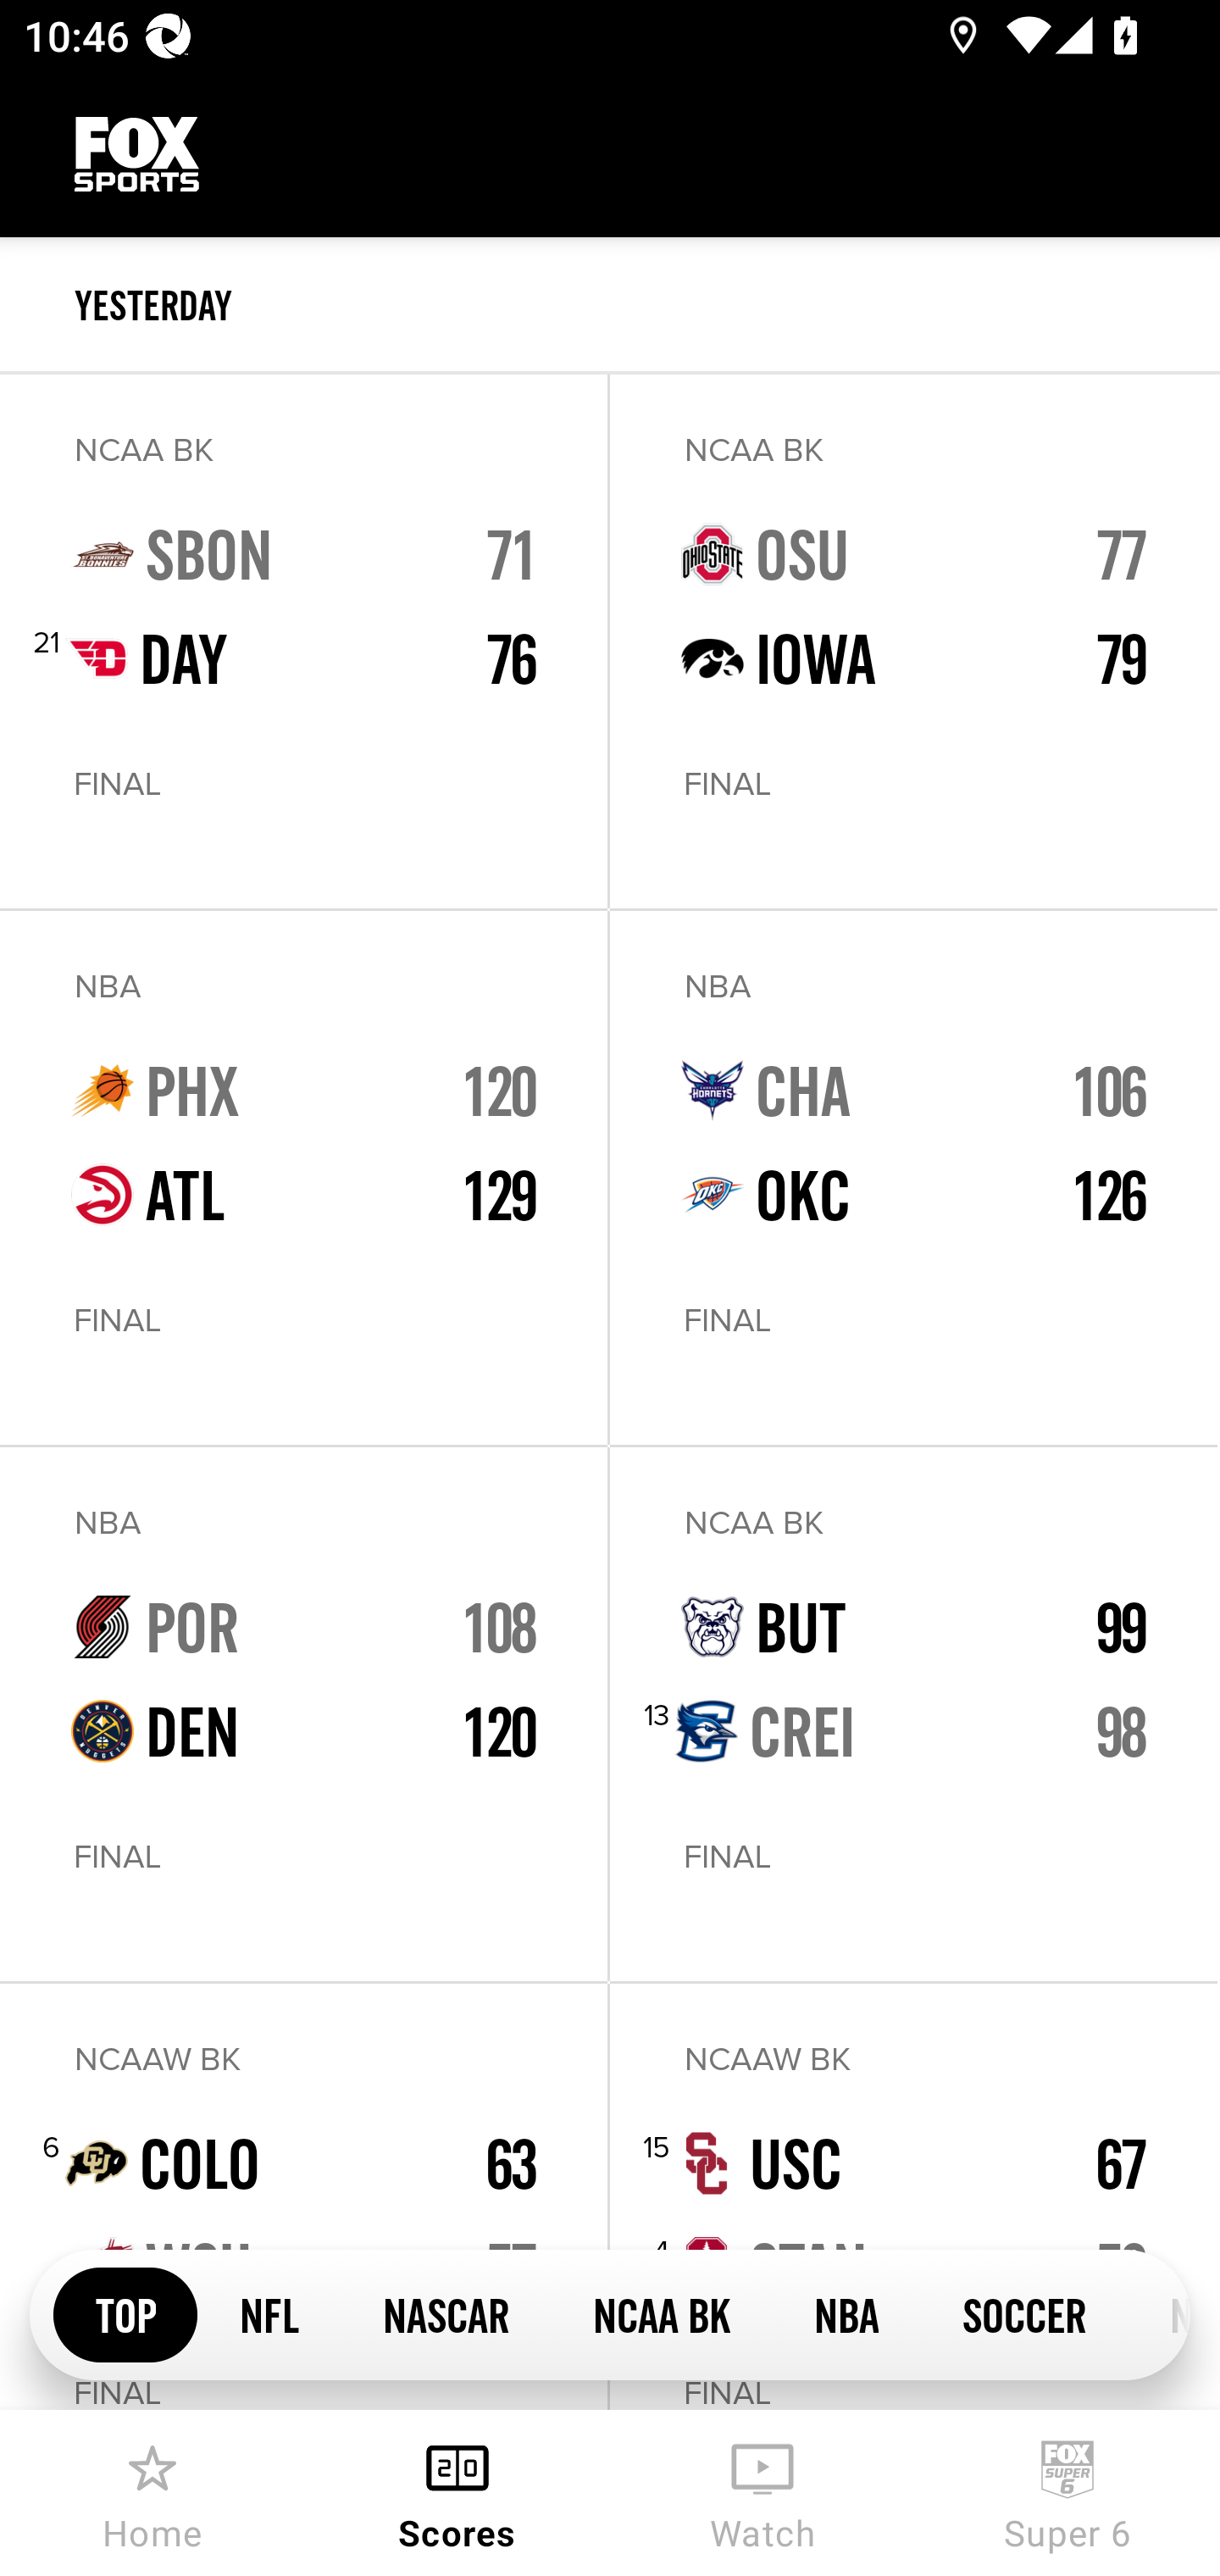  Describe the element at coordinates (303, 2196) in the screenshot. I see `NCAAW BK 6 COLO 63 WSU 57 FINAL` at that location.